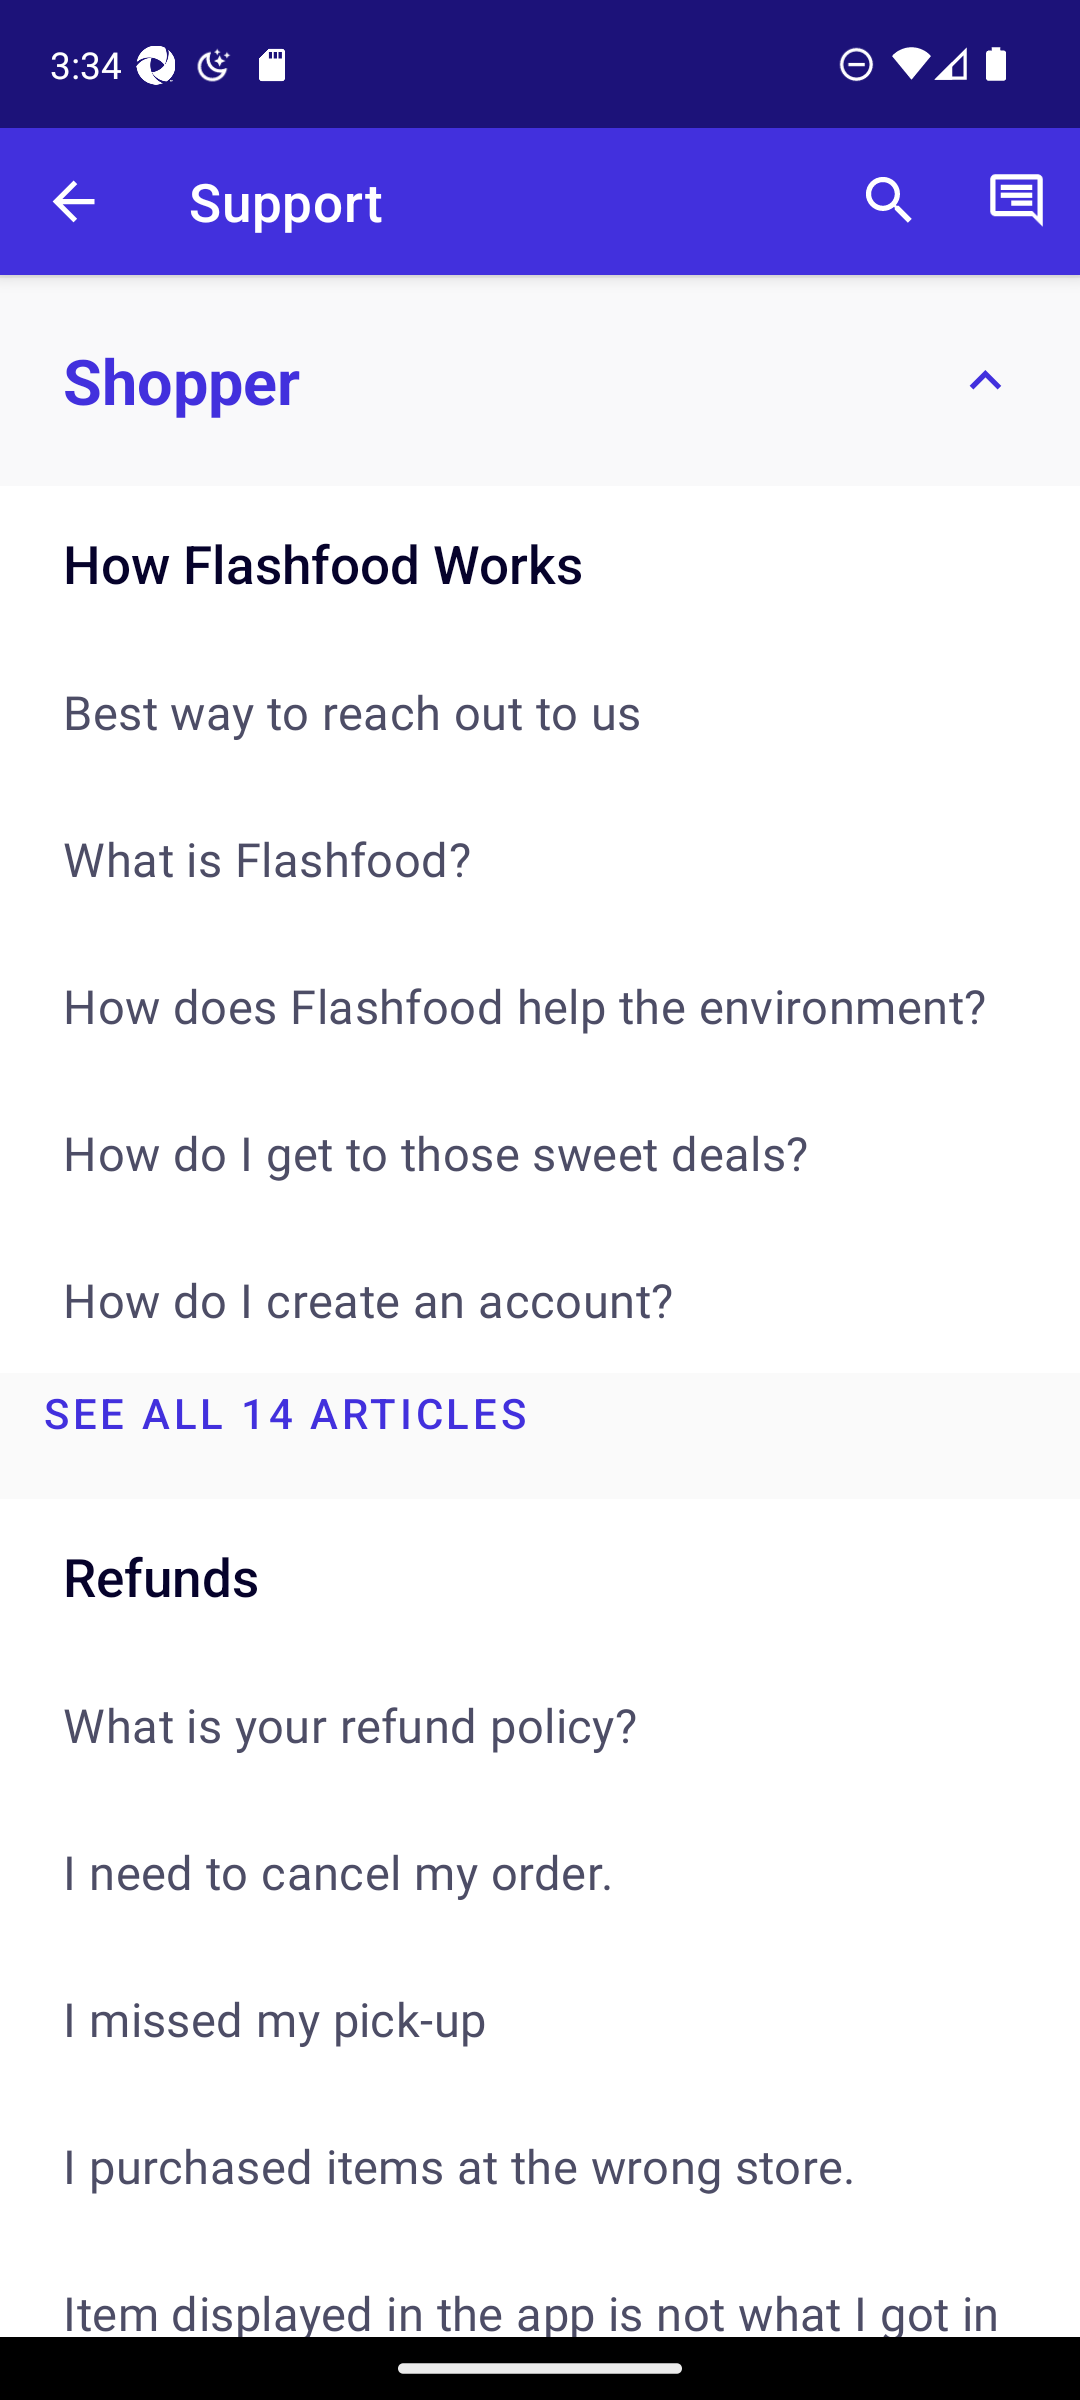 This screenshot has width=1080, height=2400. Describe the element at coordinates (540, 380) in the screenshot. I see `Shopper` at that location.